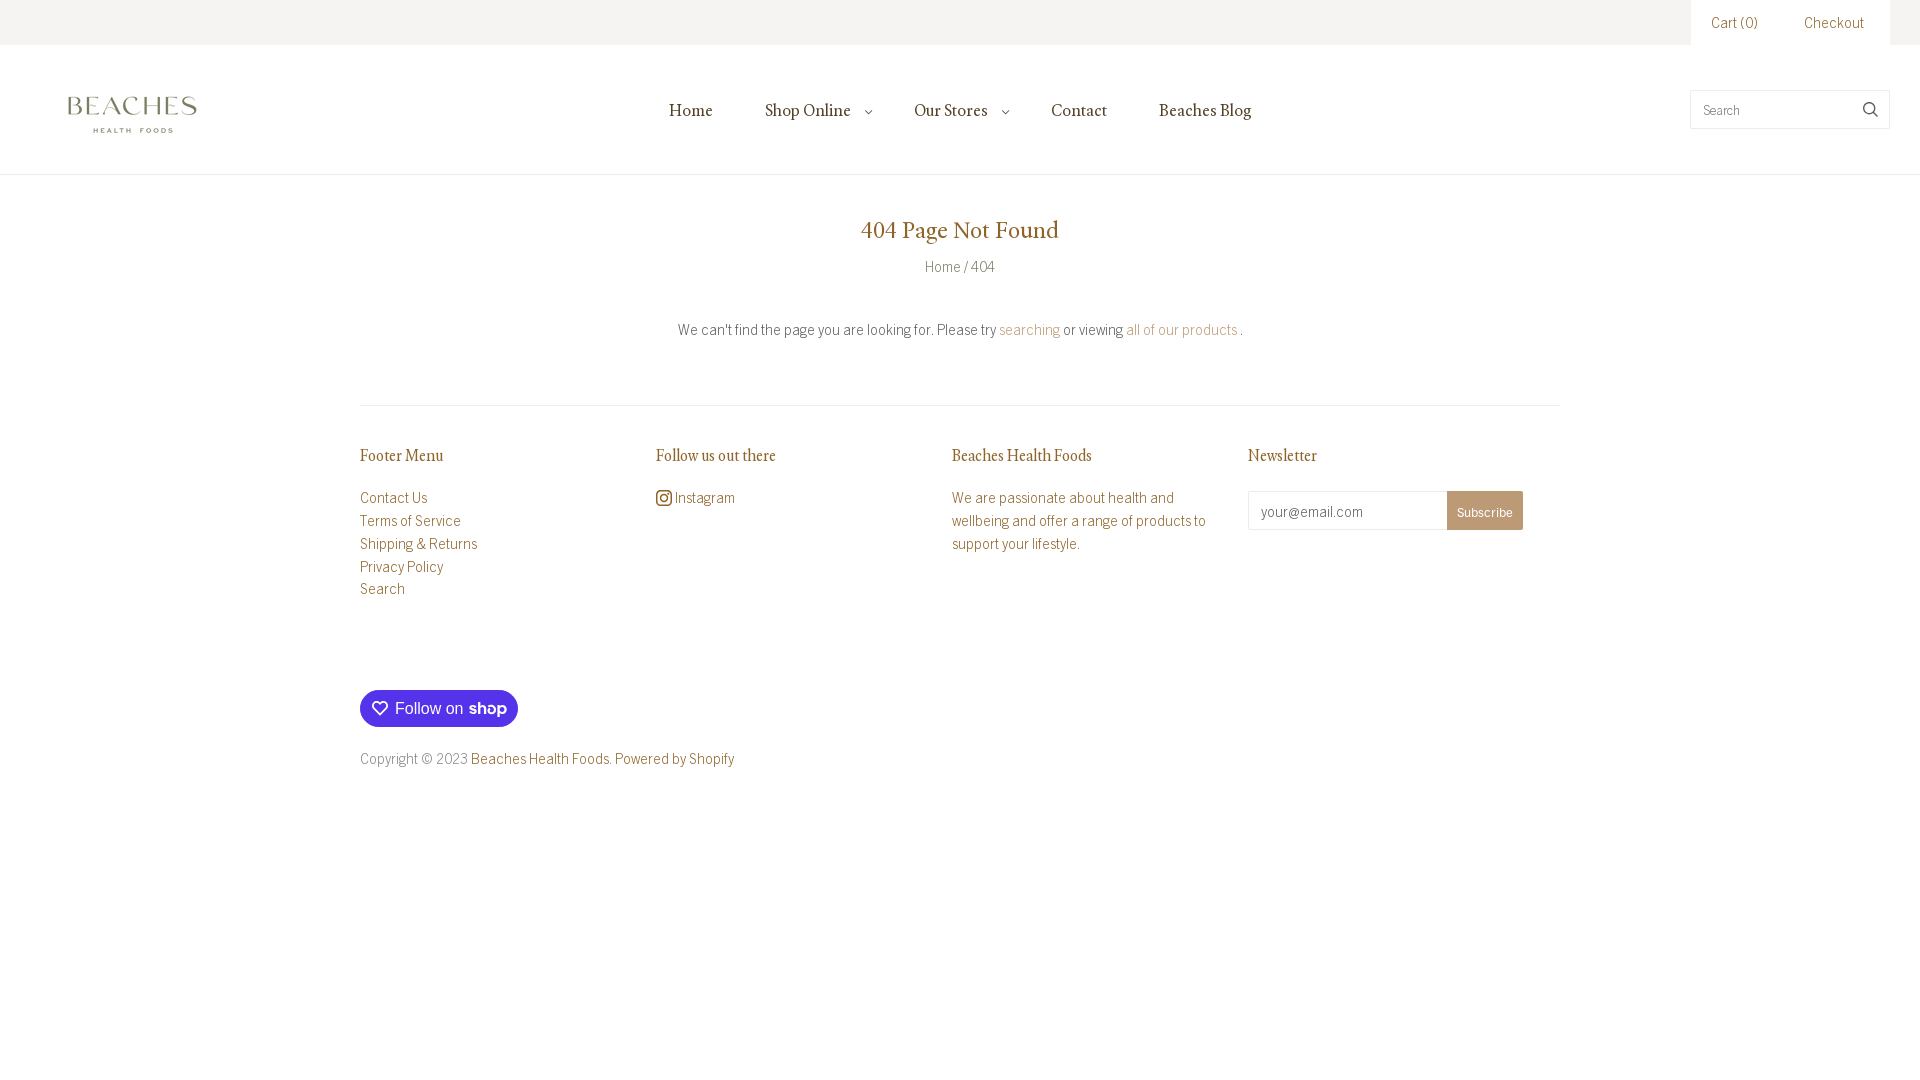 Image resolution: width=1920 pixels, height=1080 pixels. What do you see at coordinates (1078, 110) in the screenshot?
I see `Contact` at bounding box center [1078, 110].